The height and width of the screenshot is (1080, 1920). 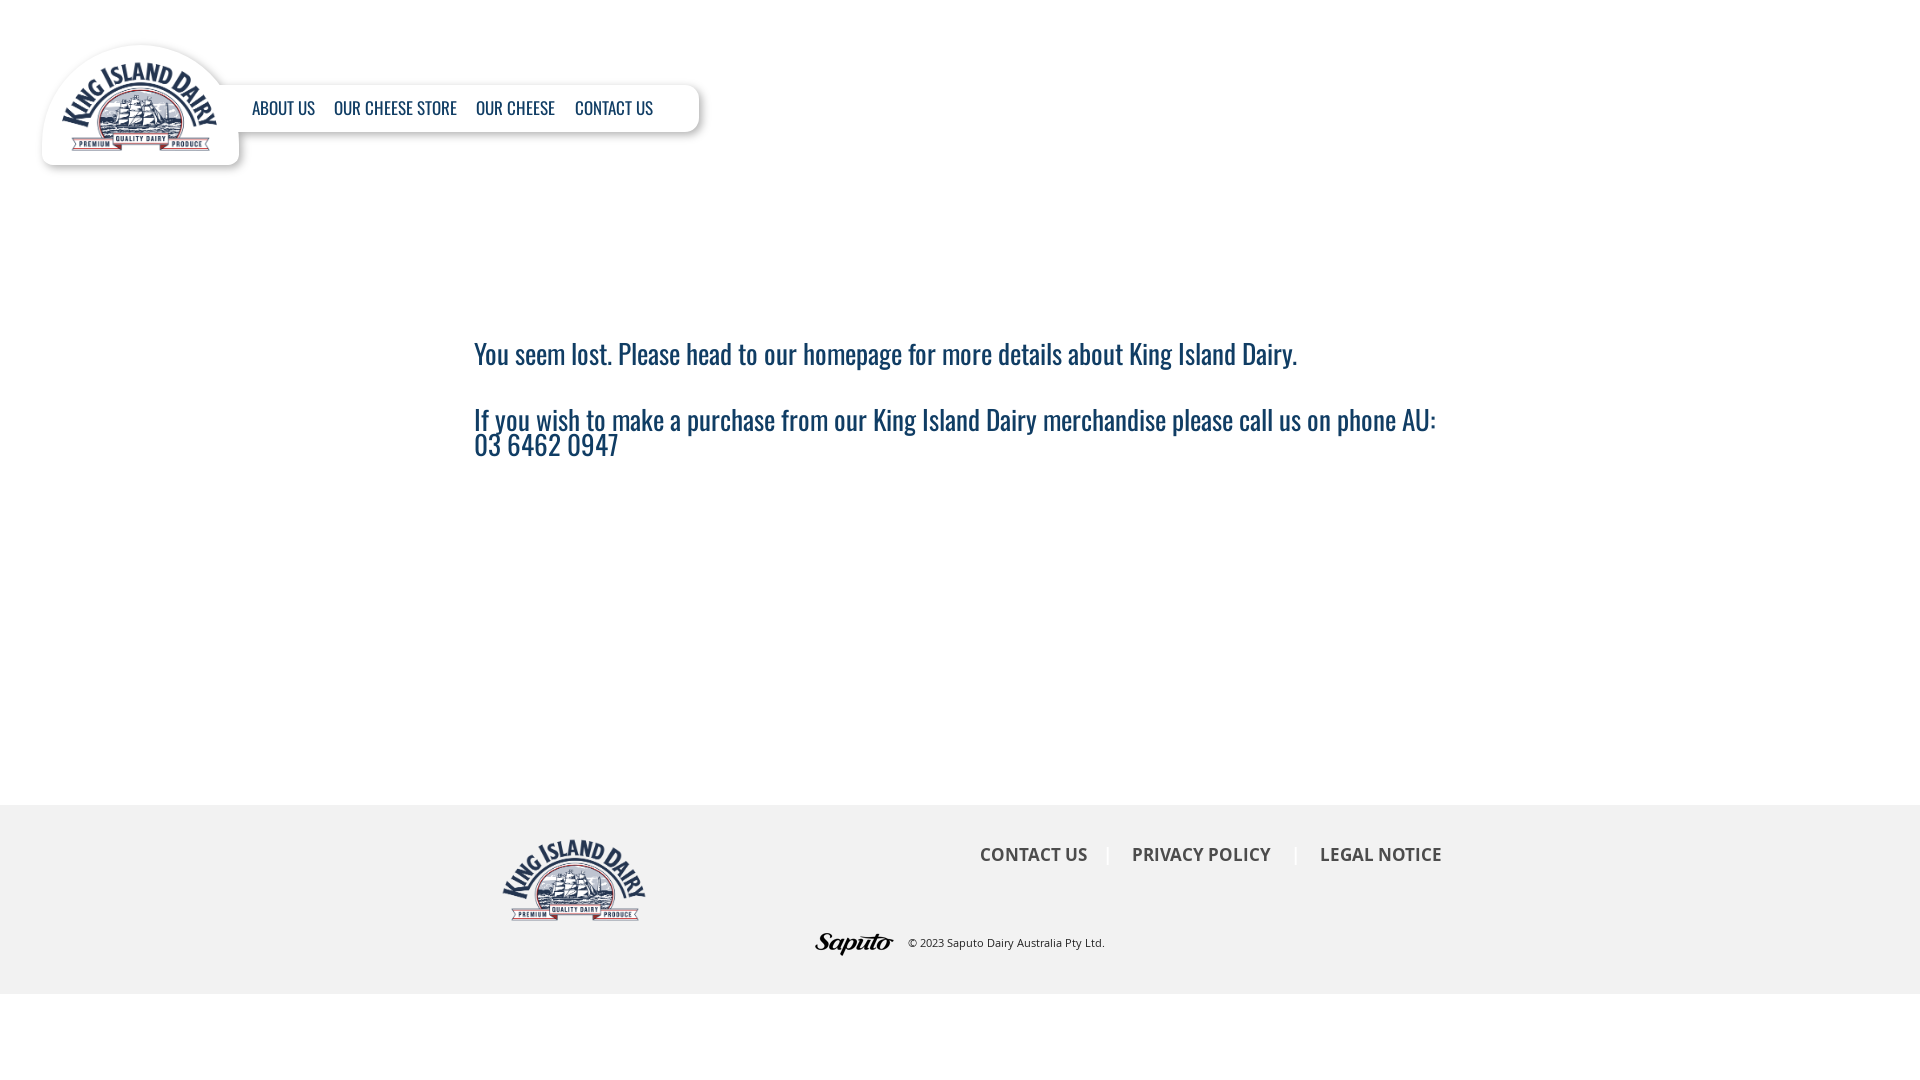 What do you see at coordinates (284, 108) in the screenshot?
I see `ABOUT US` at bounding box center [284, 108].